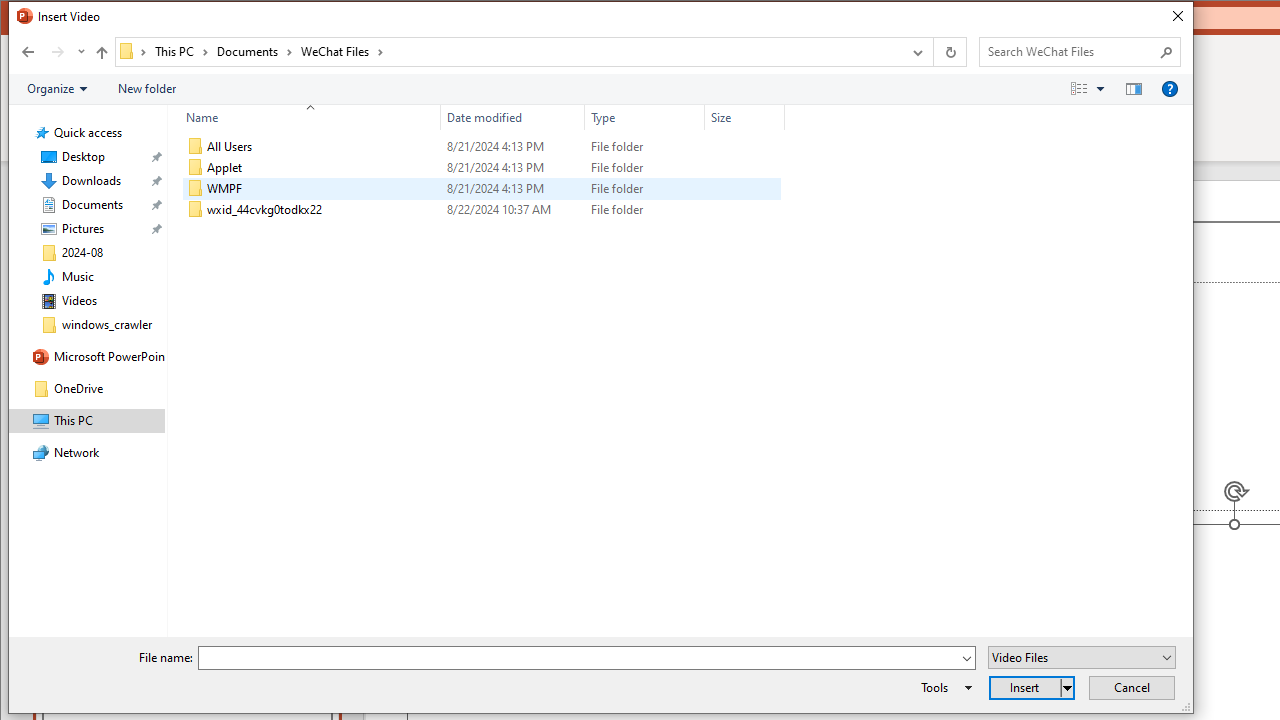 Image resolution: width=1280 pixels, height=720 pixels. I want to click on Documents, so click(254, 51).